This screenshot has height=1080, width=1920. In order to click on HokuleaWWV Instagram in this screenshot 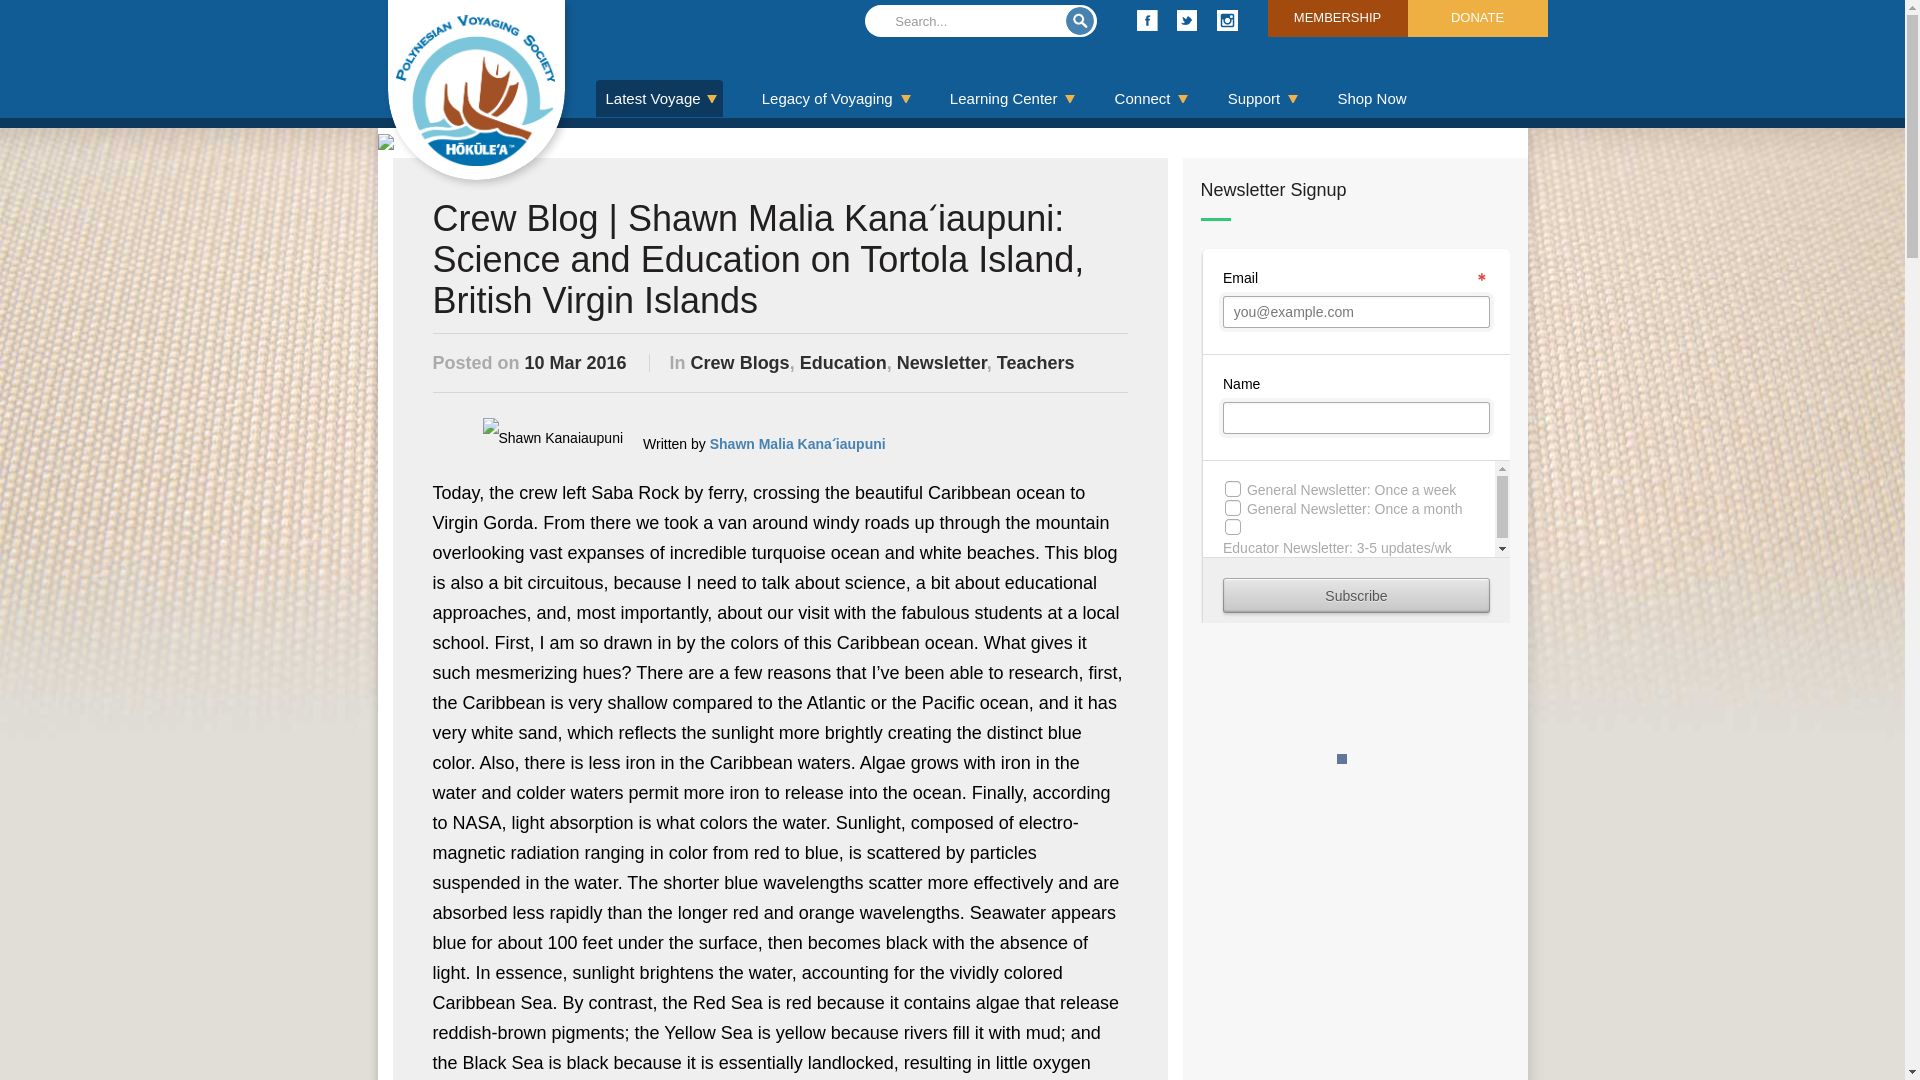, I will do `click(1226, 20)`.